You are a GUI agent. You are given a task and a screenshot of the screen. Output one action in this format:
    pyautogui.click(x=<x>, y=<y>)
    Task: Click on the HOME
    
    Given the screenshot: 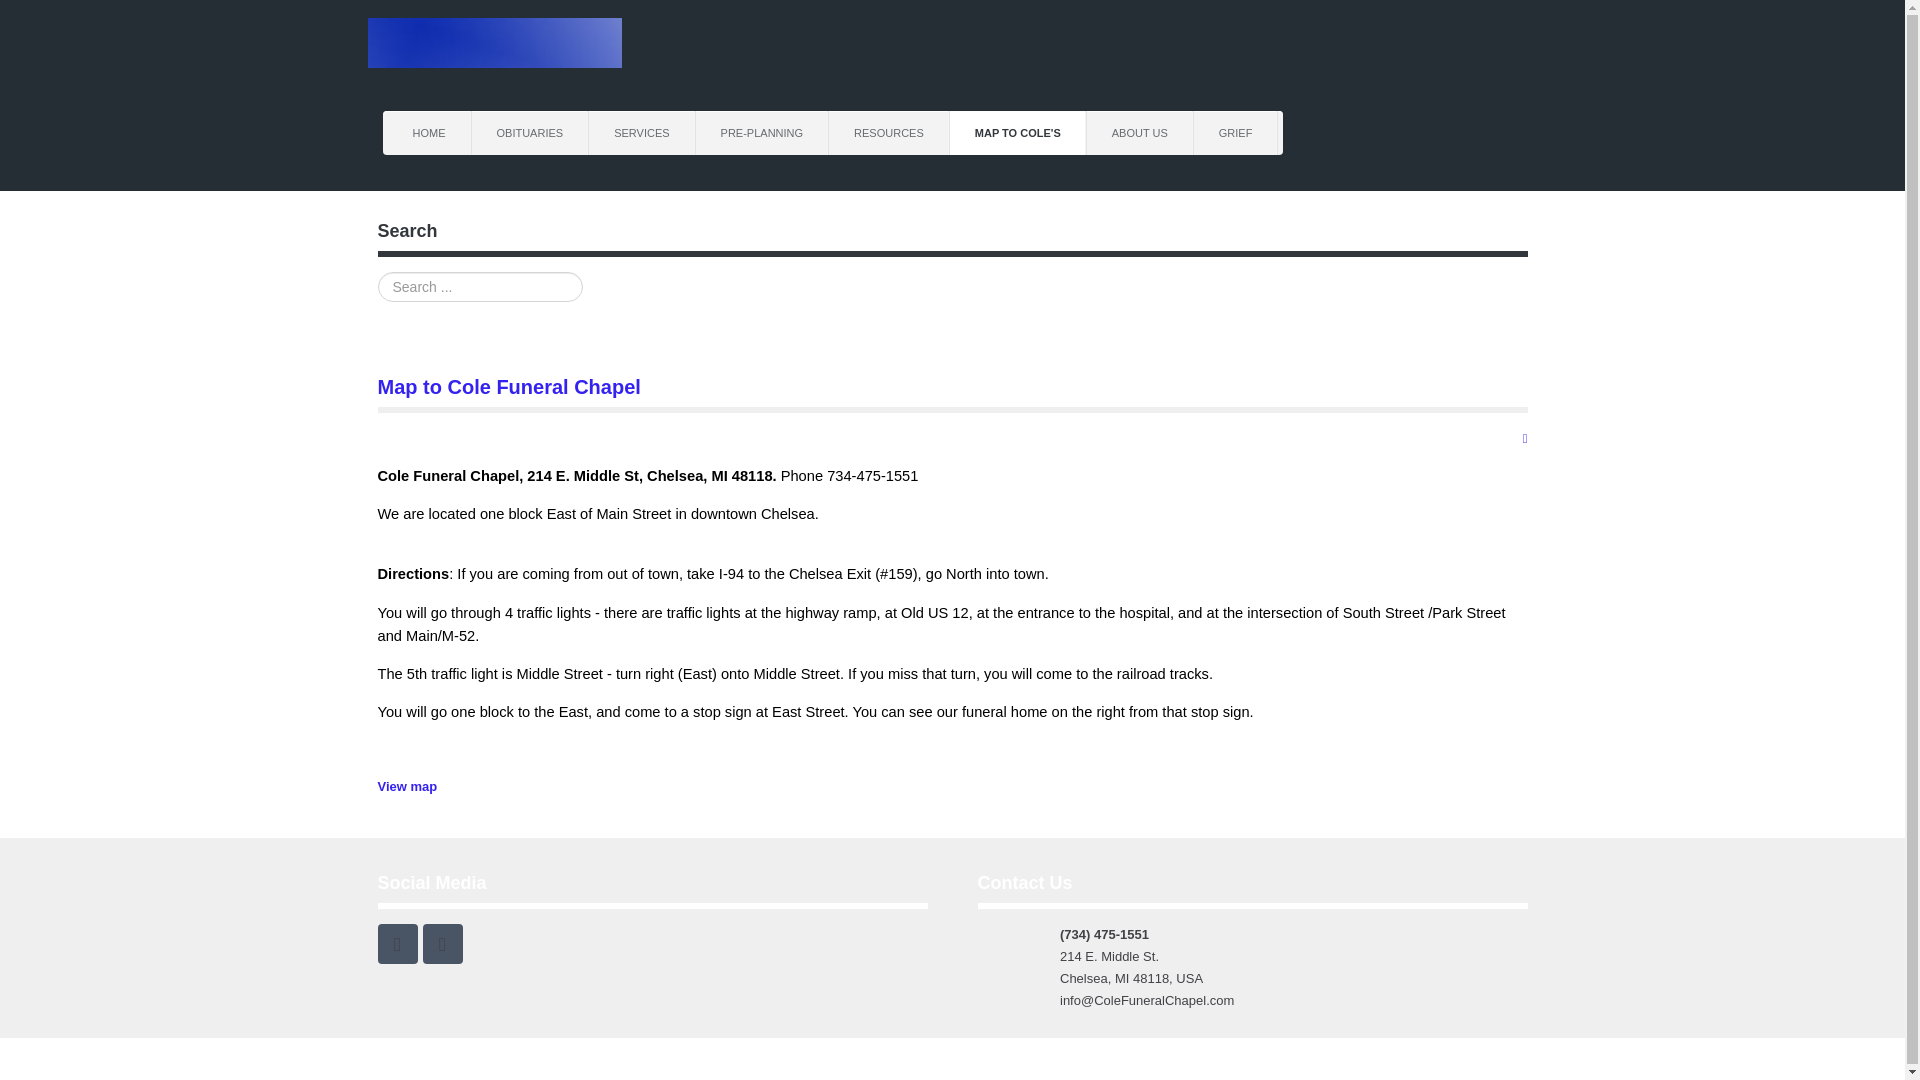 What is the action you would take?
    pyautogui.click(x=430, y=133)
    